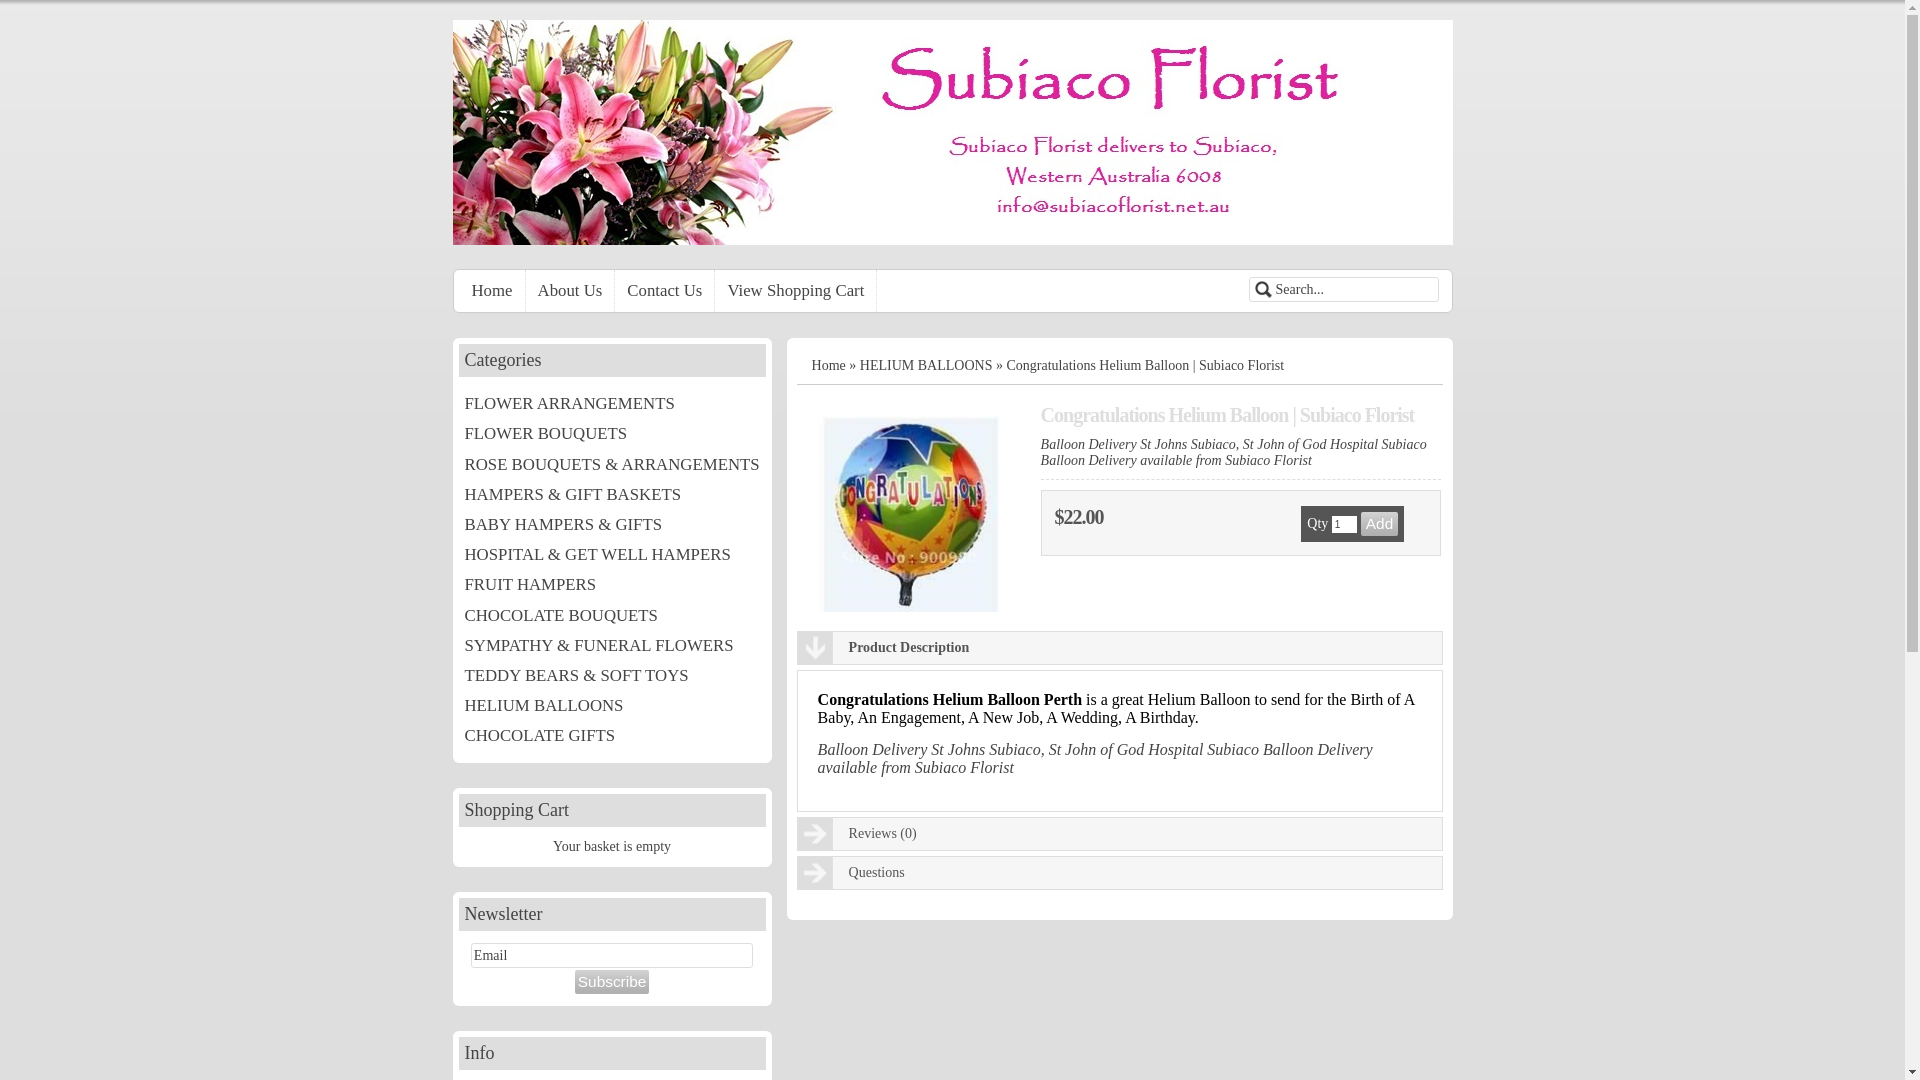  What do you see at coordinates (612, 555) in the screenshot?
I see `HOSPITAL & GET WELL HAMPERS` at bounding box center [612, 555].